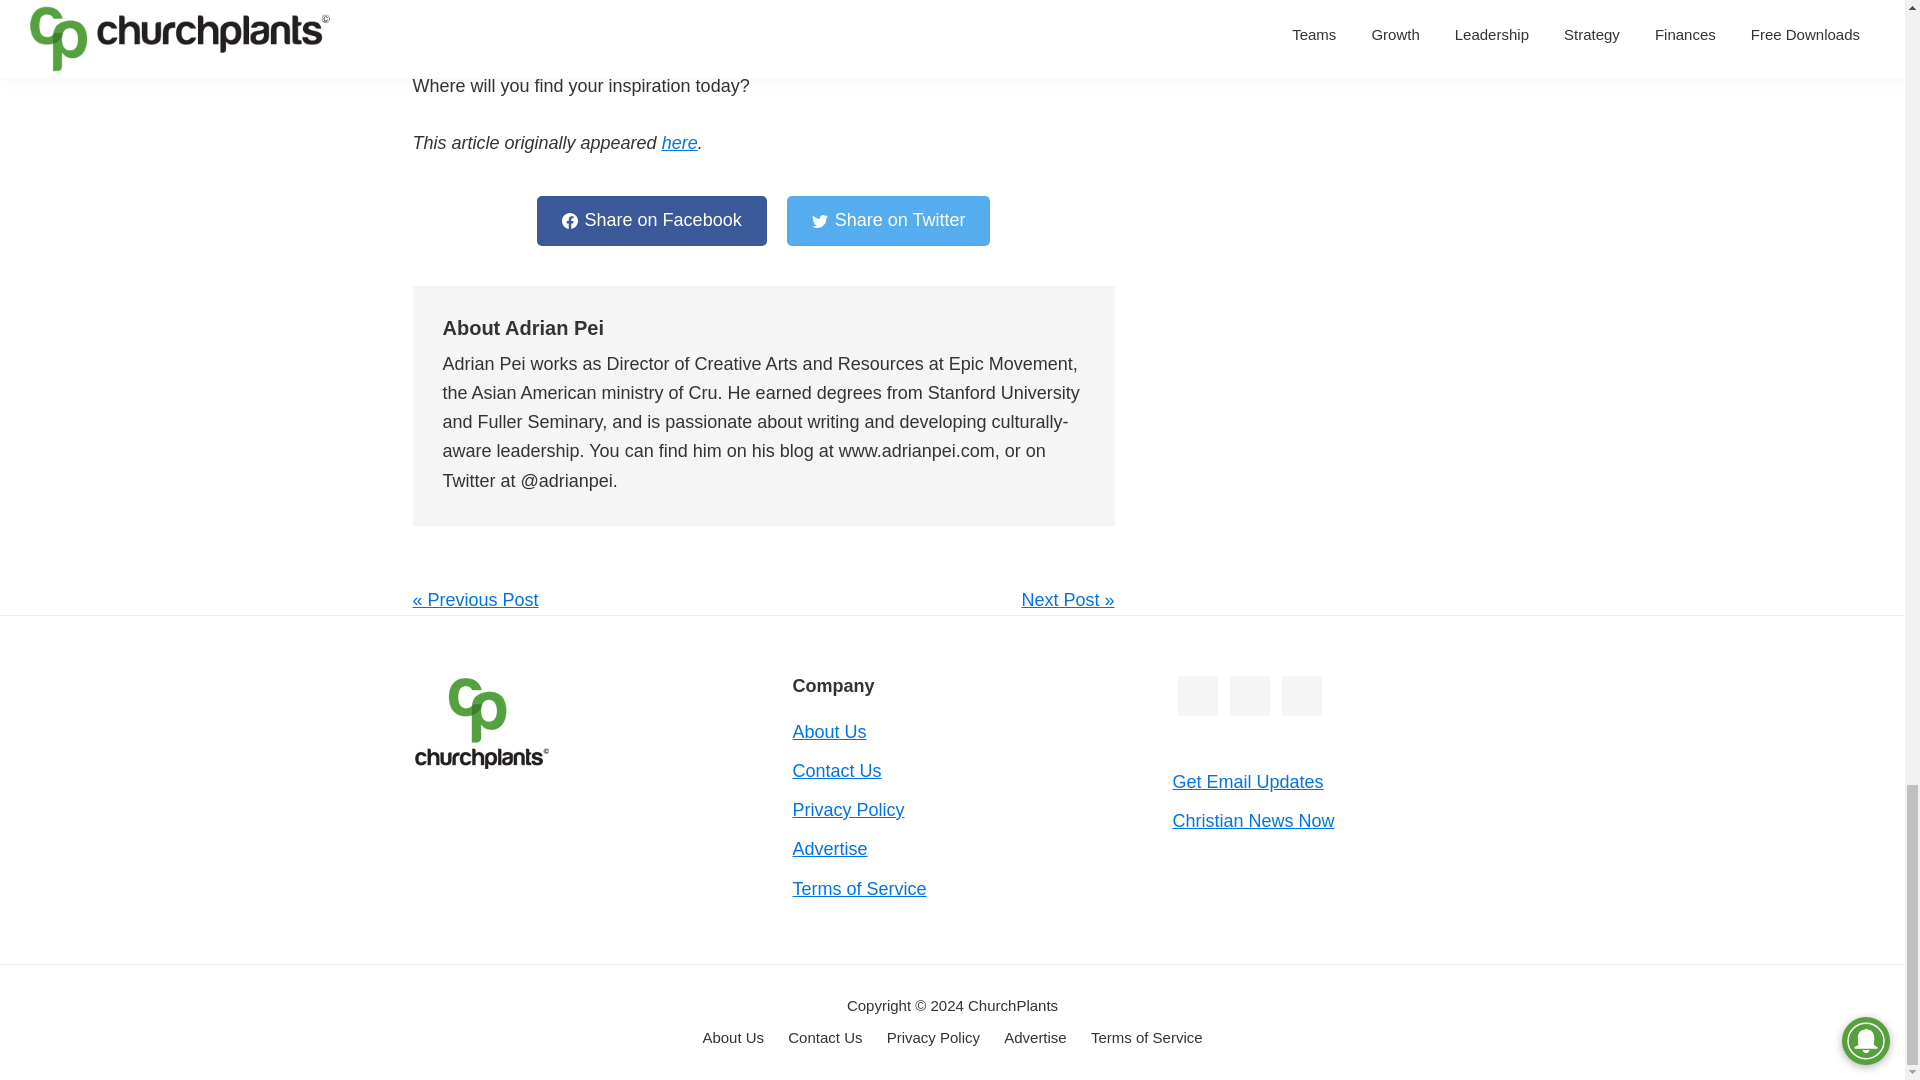 The width and height of the screenshot is (1920, 1080). I want to click on Share on Twitter, so click(888, 220).